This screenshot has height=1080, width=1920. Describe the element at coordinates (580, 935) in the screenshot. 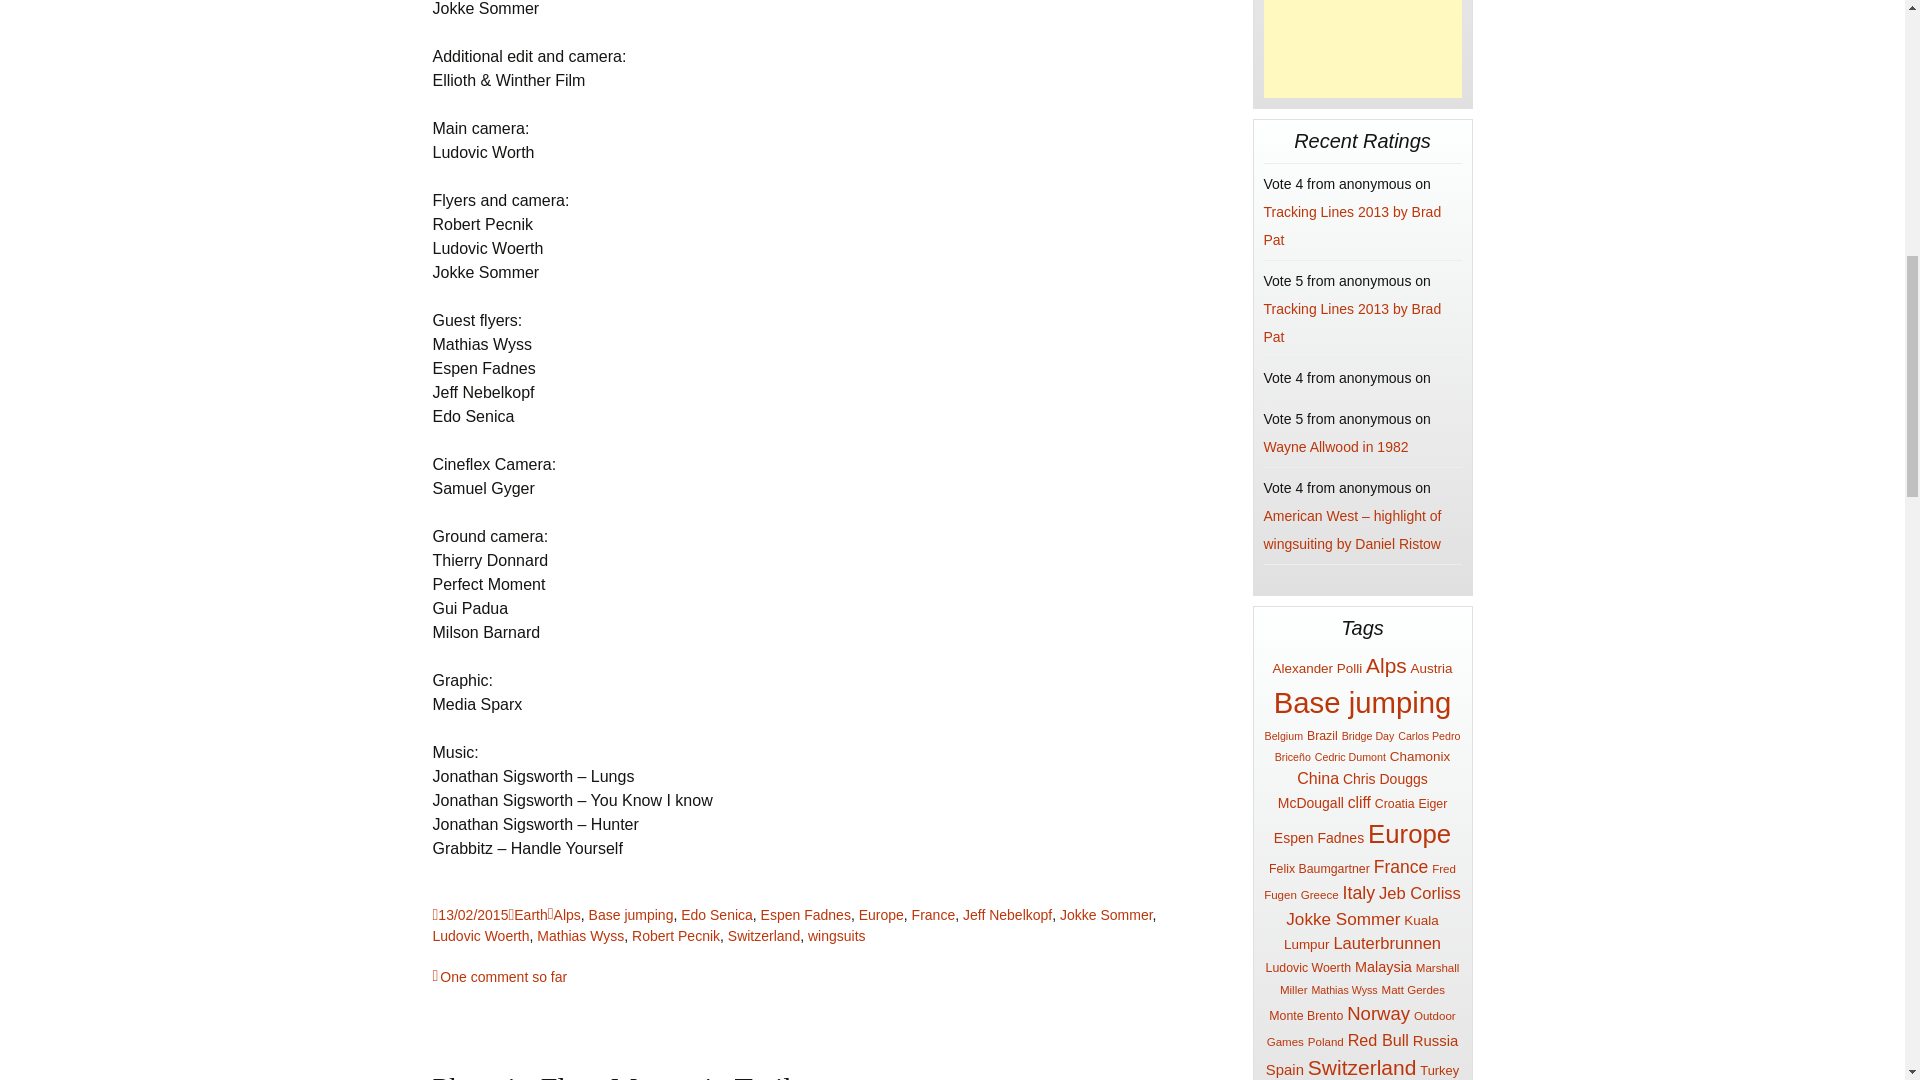

I see `Mathias Wyss` at that location.